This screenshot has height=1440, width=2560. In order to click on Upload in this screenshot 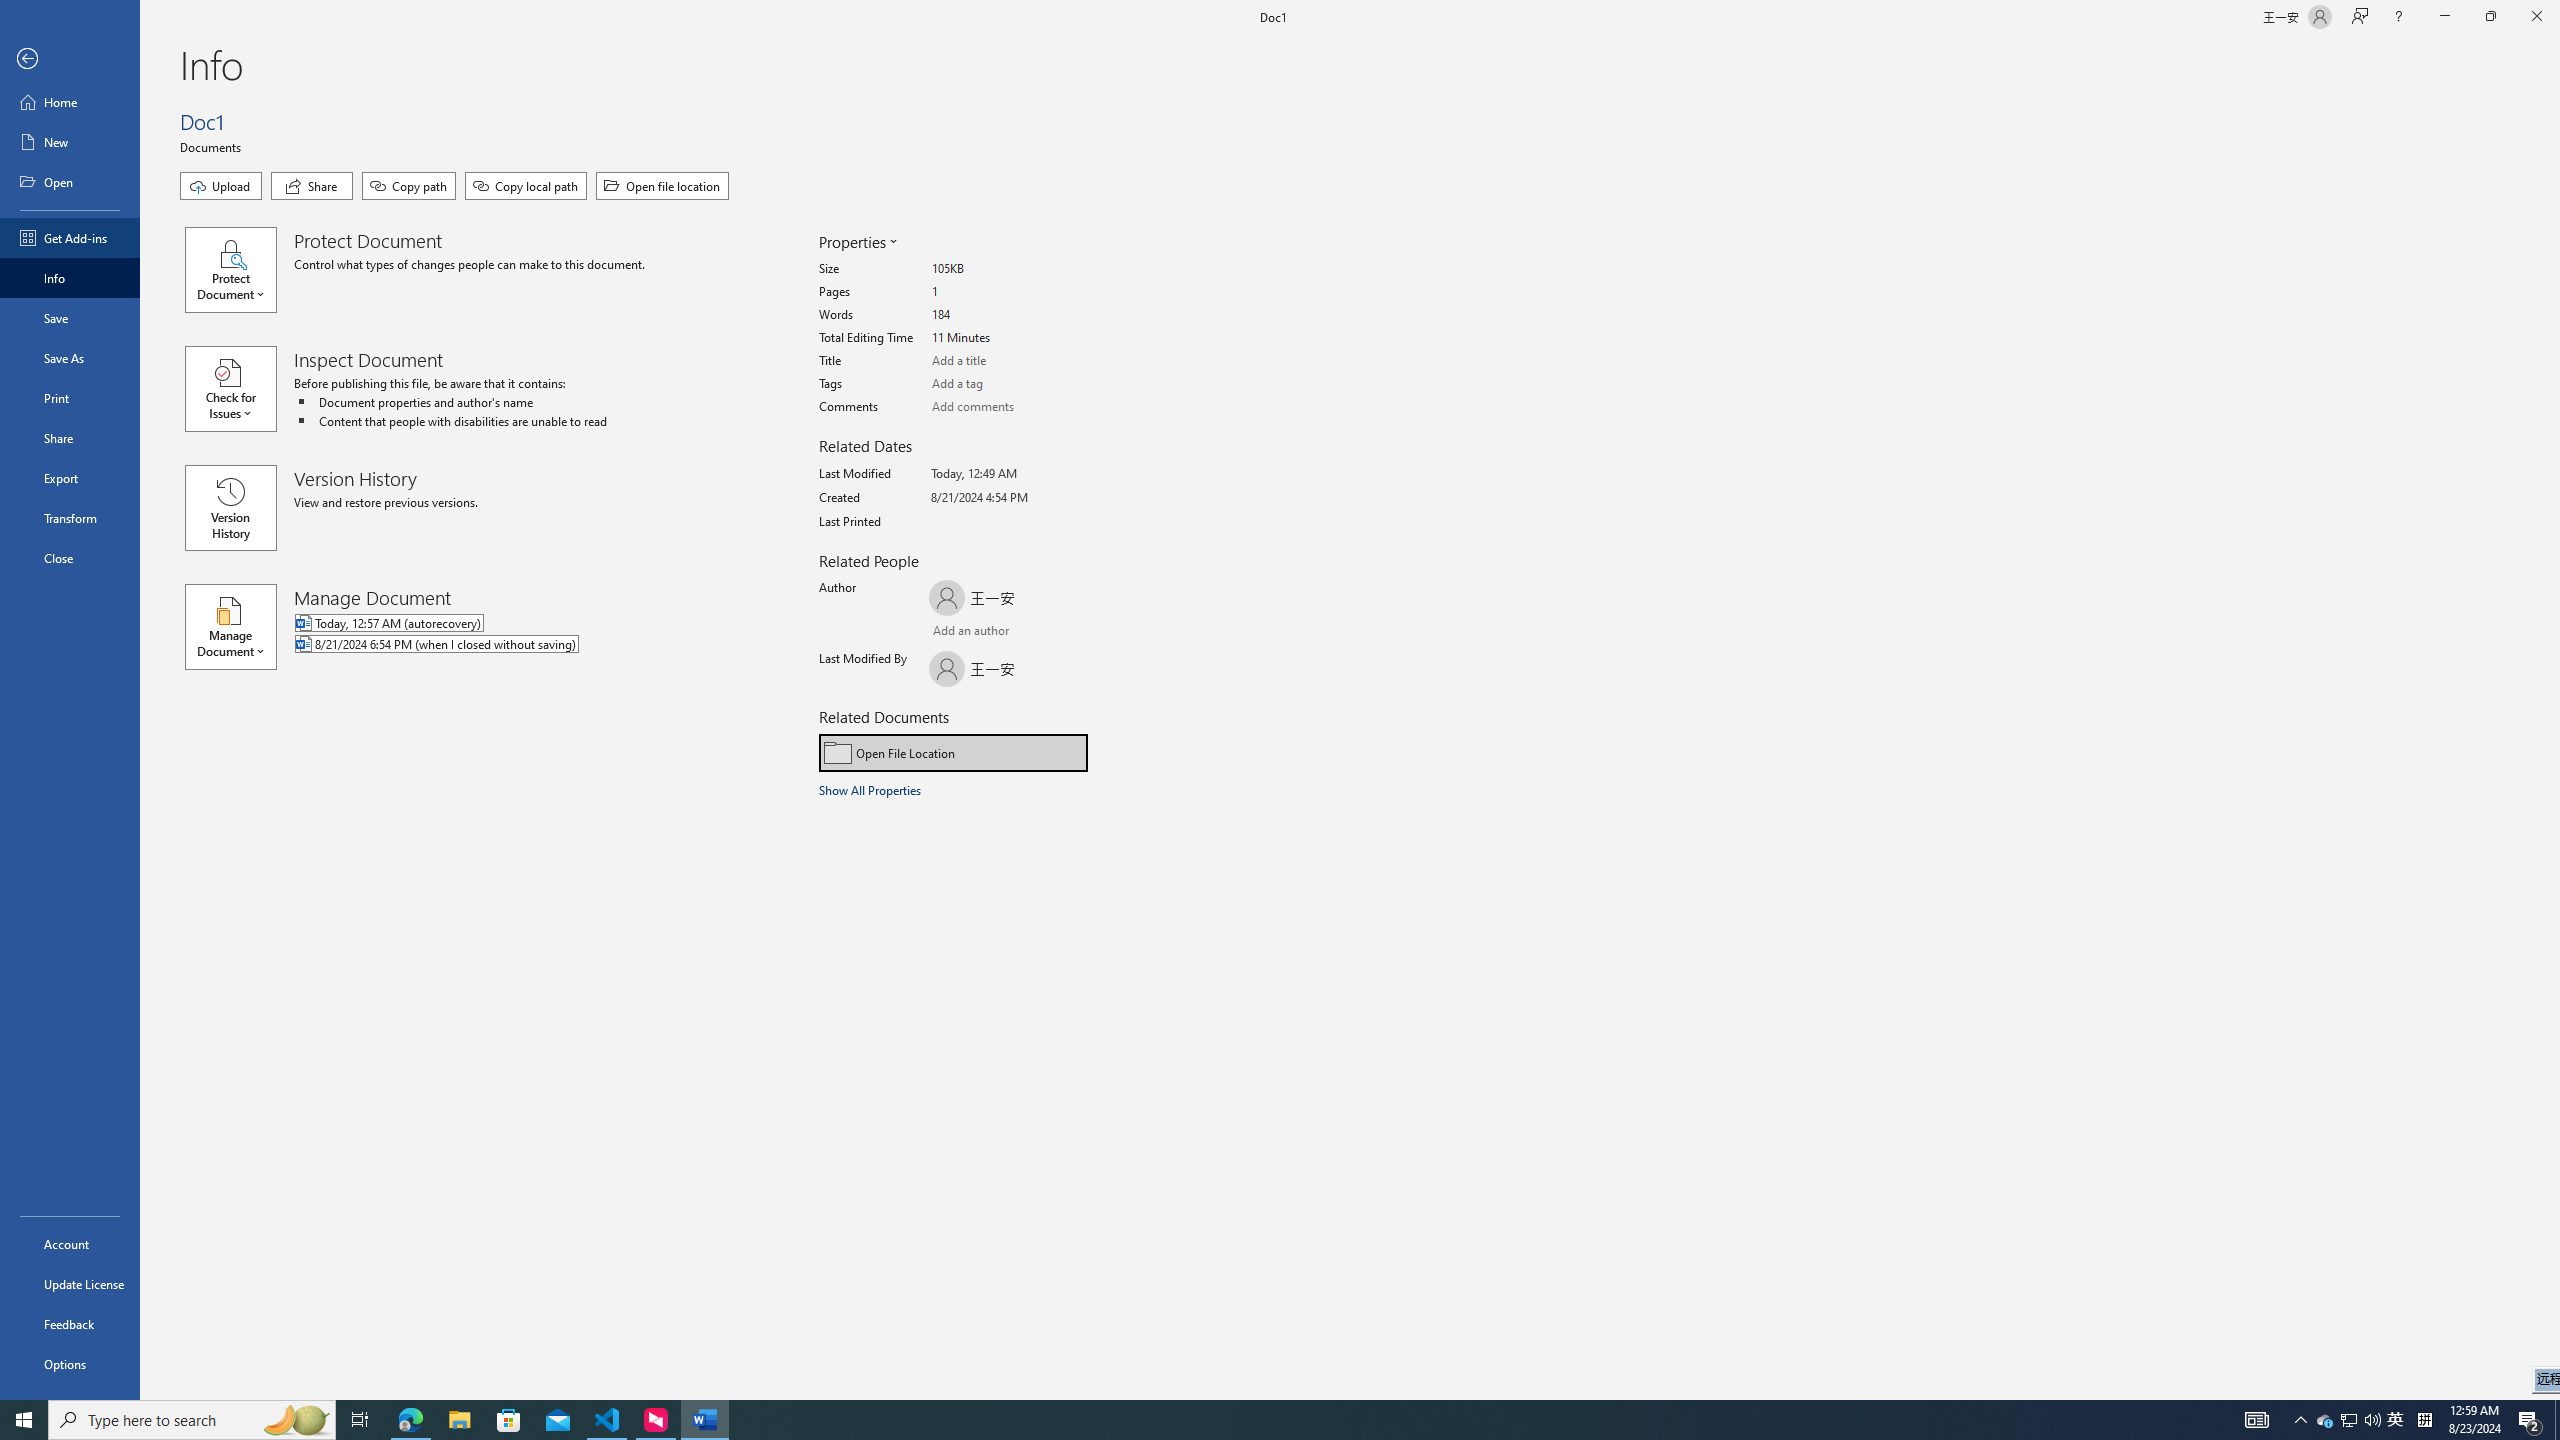, I will do `click(220, 186)`.